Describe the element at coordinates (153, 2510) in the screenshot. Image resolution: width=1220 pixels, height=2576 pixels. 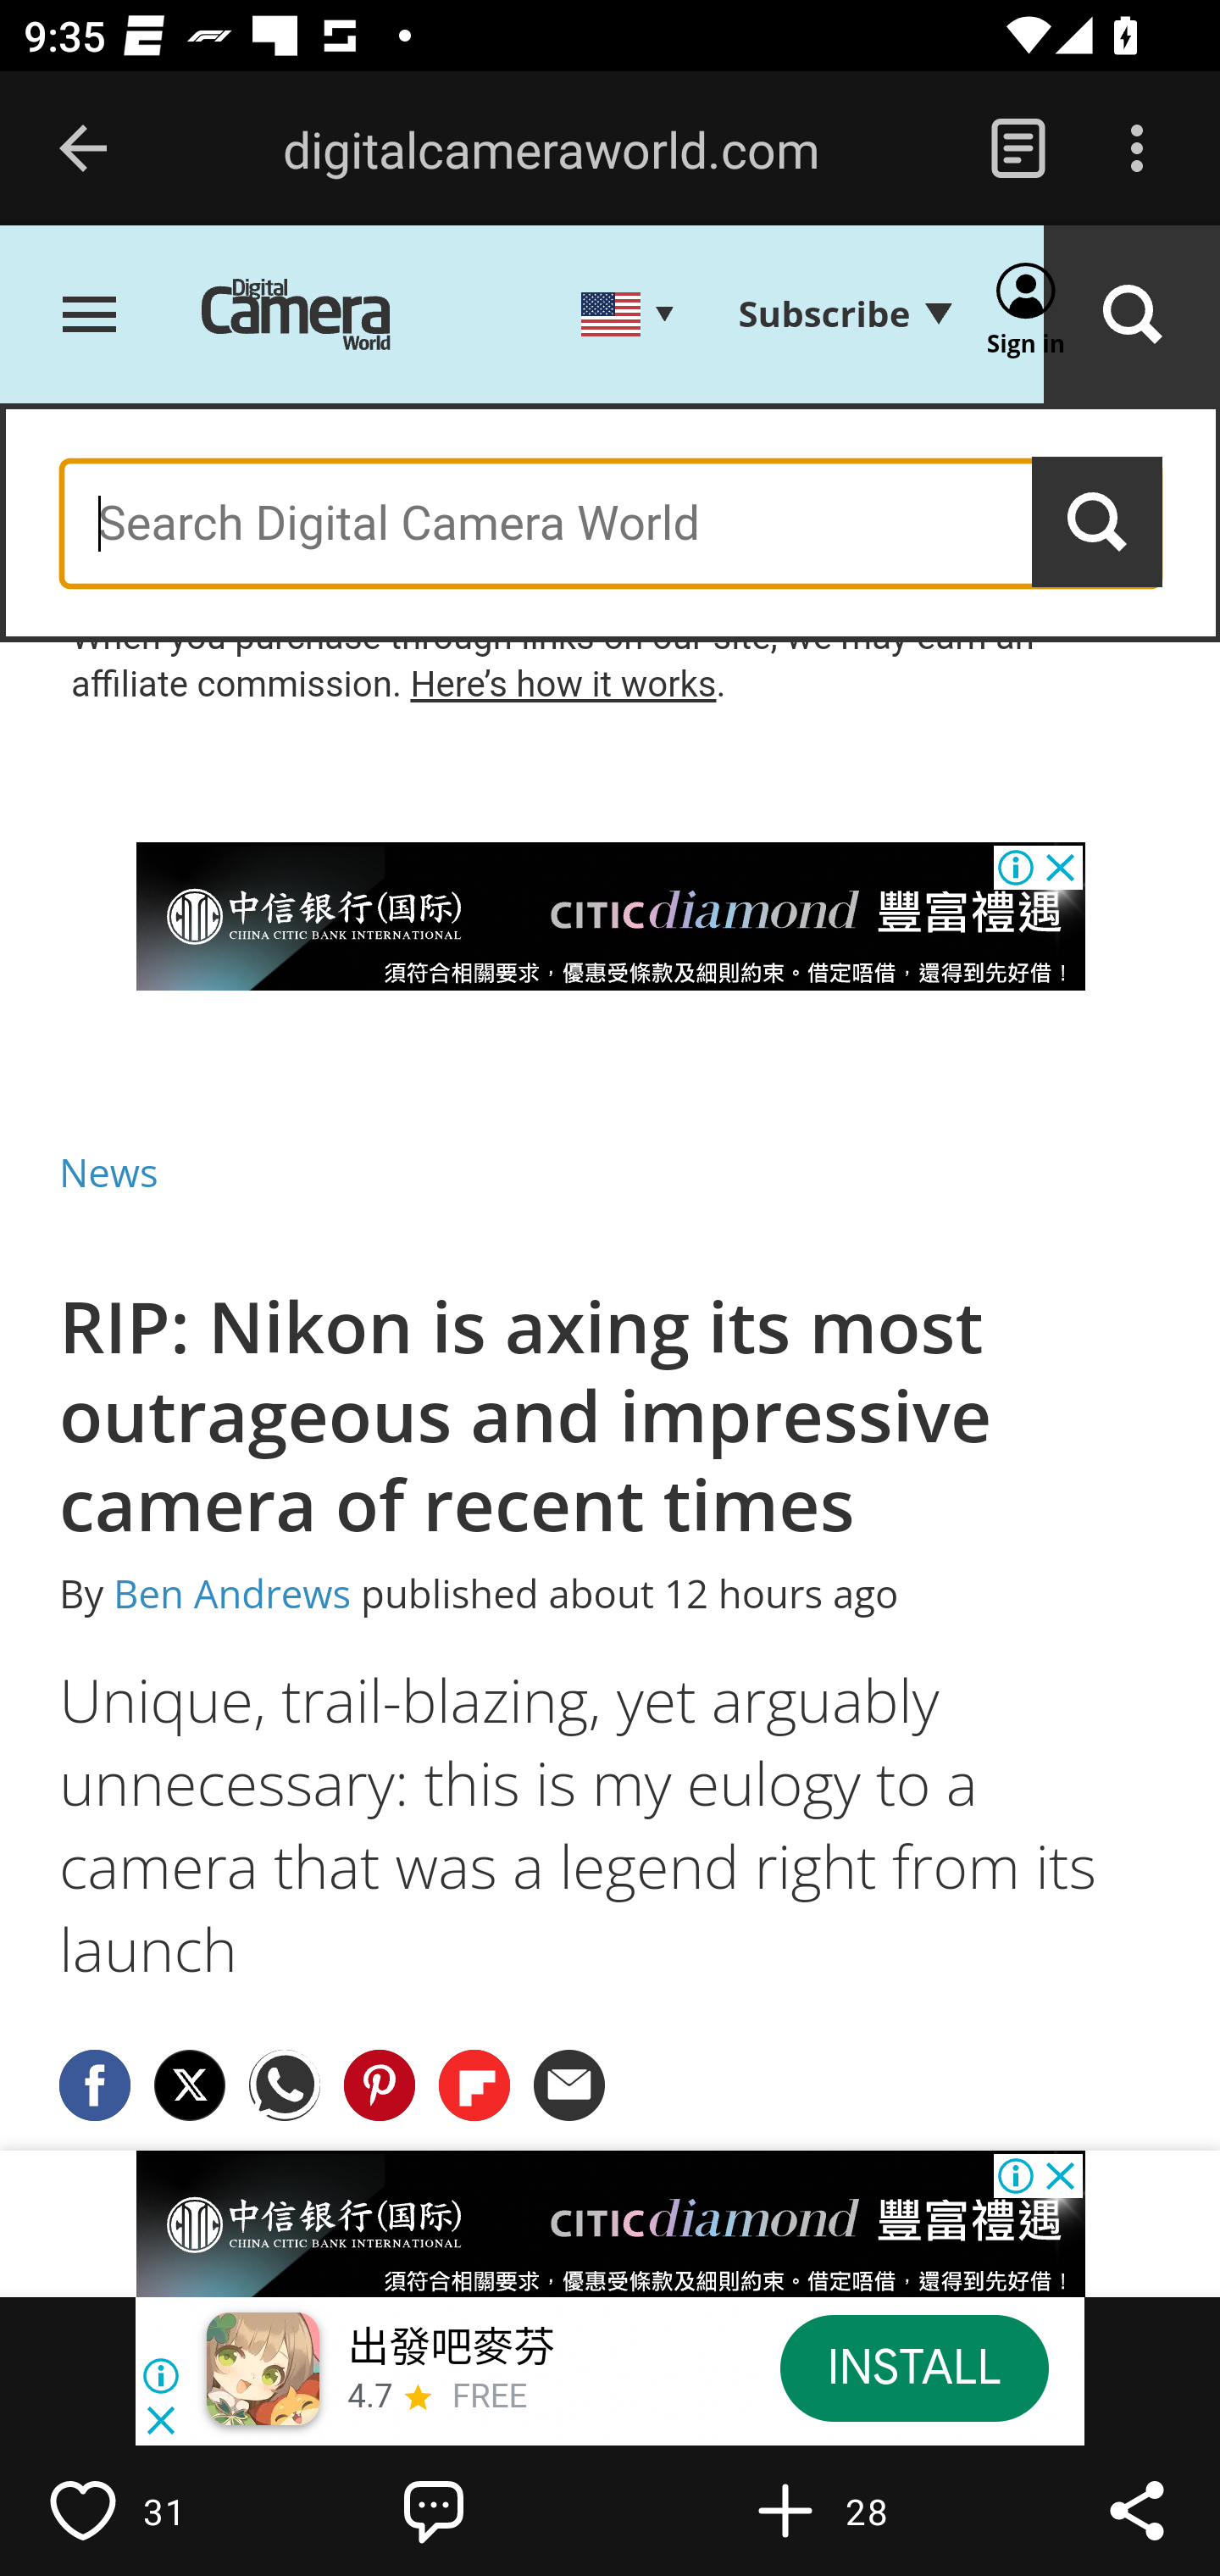
I see `Like 31` at that location.